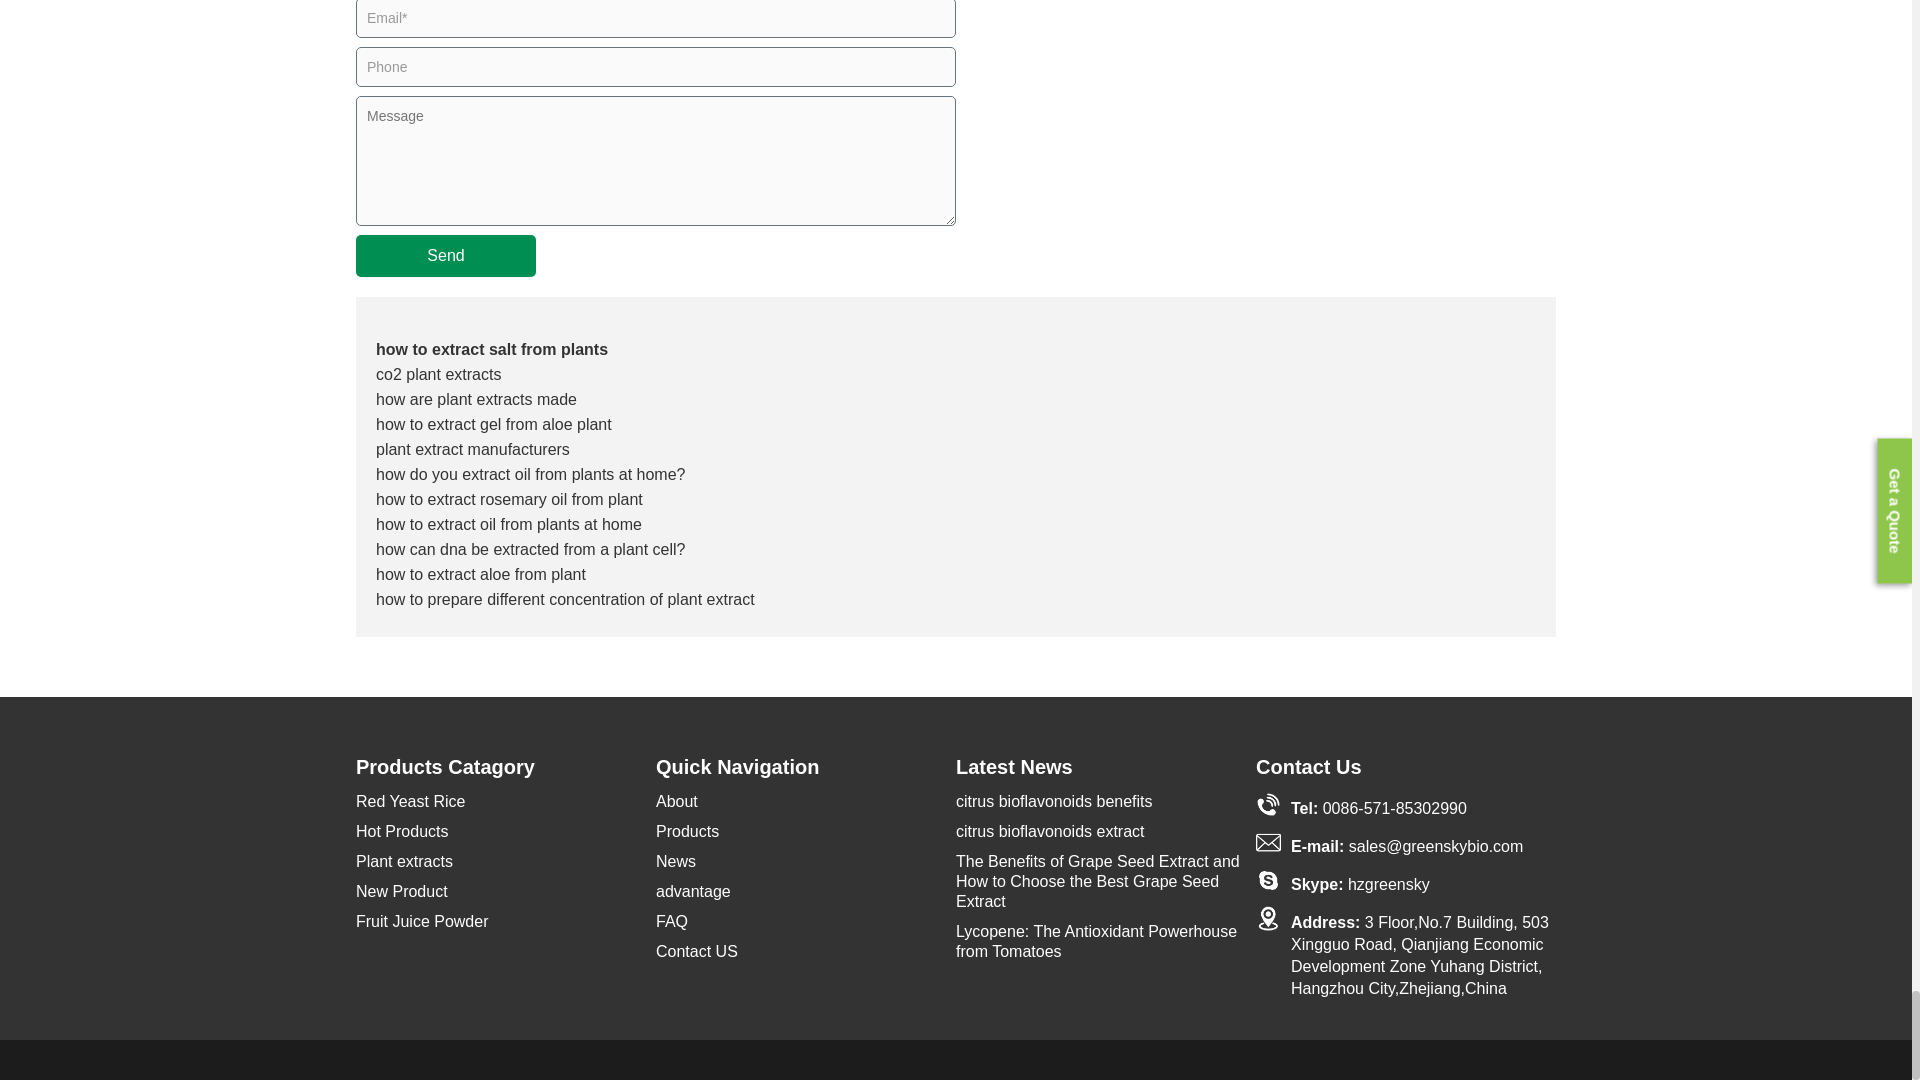 The height and width of the screenshot is (1080, 1920). Describe the element at coordinates (494, 424) in the screenshot. I see `how to extract gel from aloe plant` at that location.